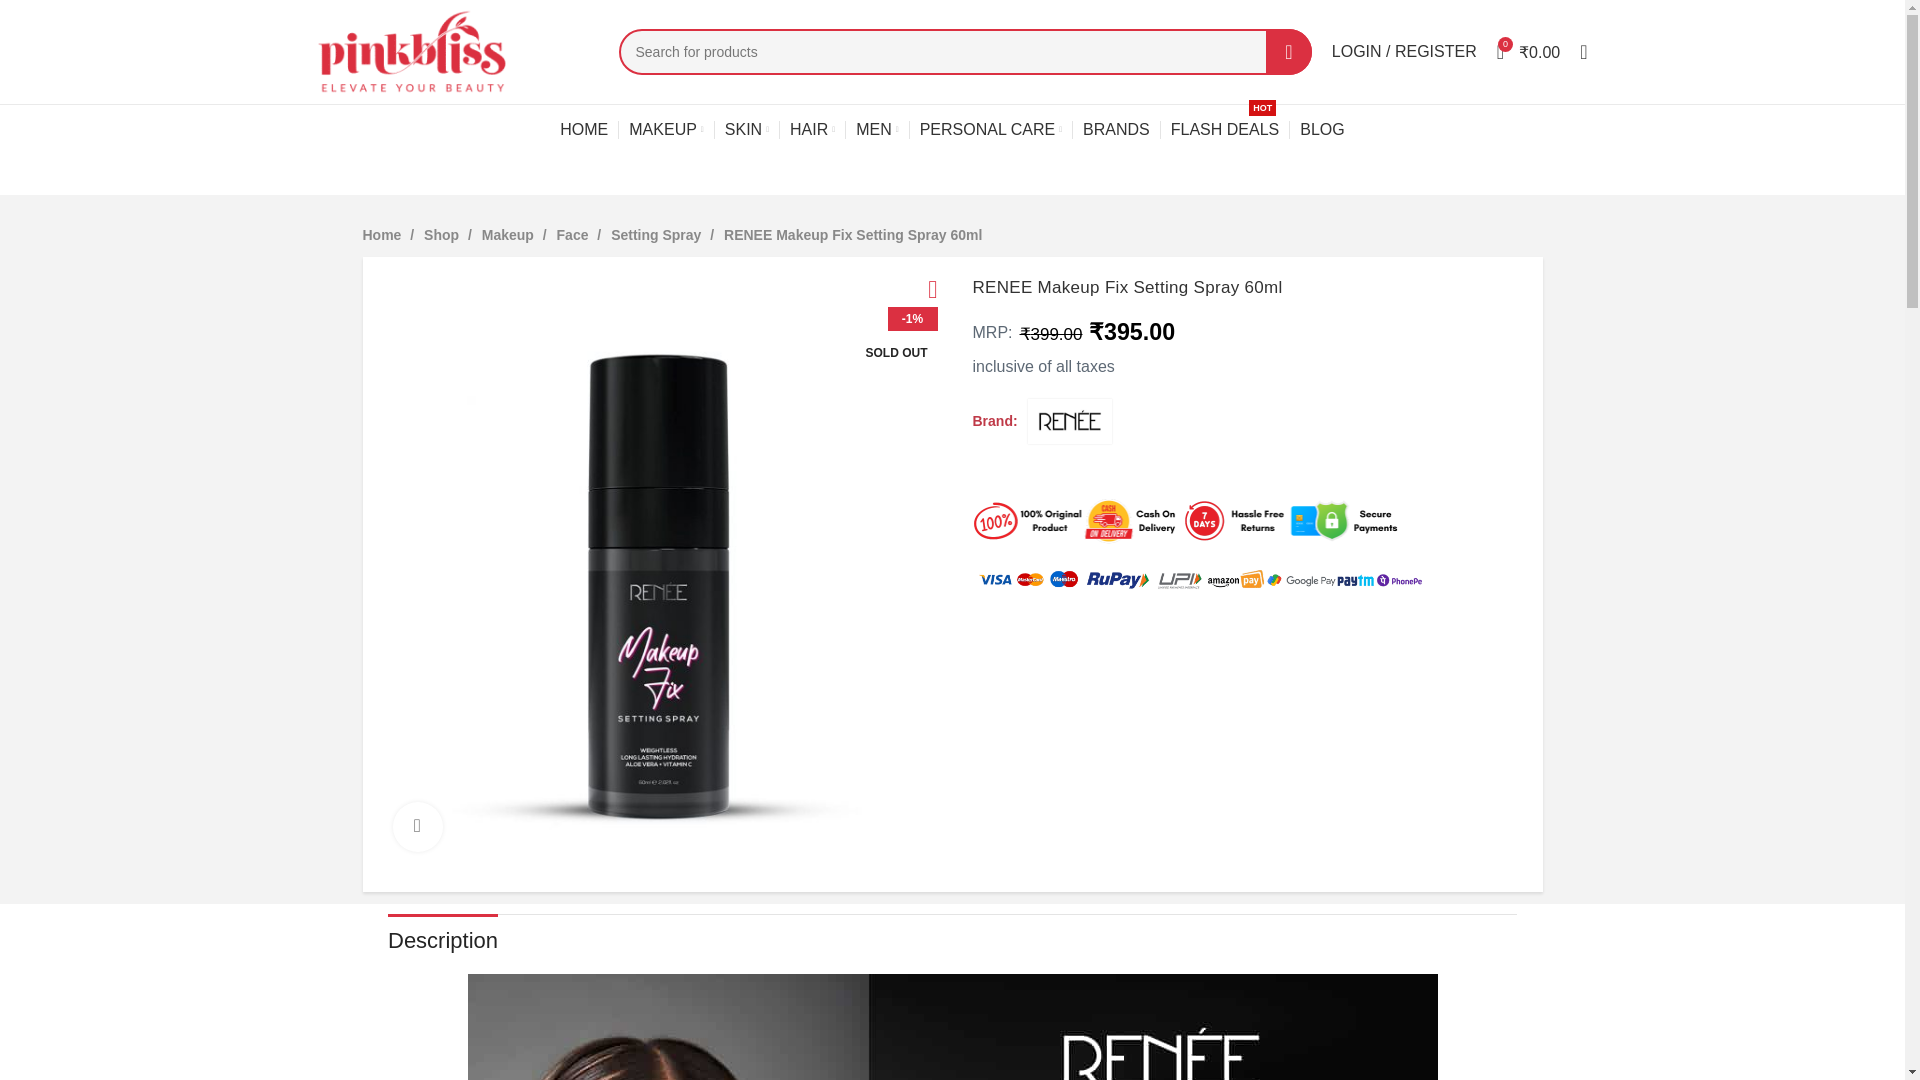 Image resolution: width=1920 pixels, height=1080 pixels. Describe the element at coordinates (1070, 422) in the screenshot. I see `RENEE` at that location.